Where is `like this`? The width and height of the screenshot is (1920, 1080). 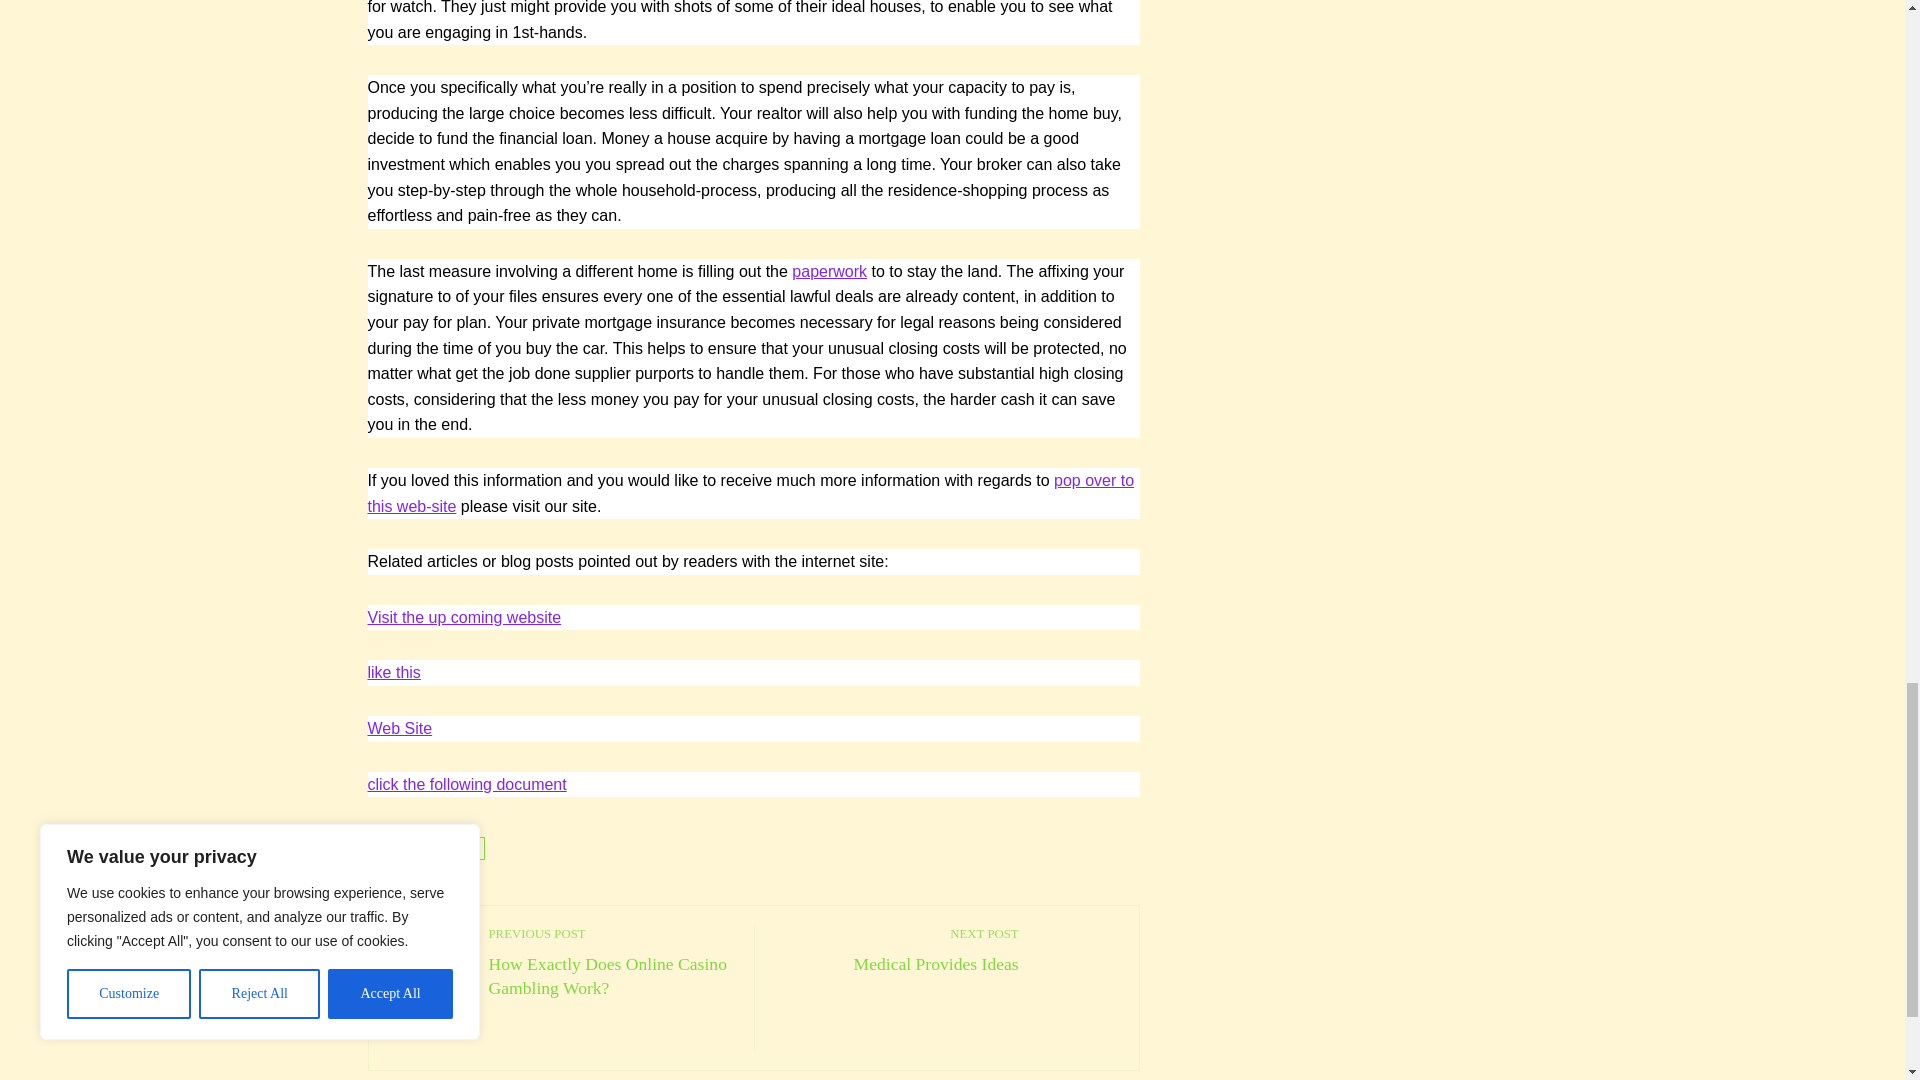 like this is located at coordinates (394, 672).